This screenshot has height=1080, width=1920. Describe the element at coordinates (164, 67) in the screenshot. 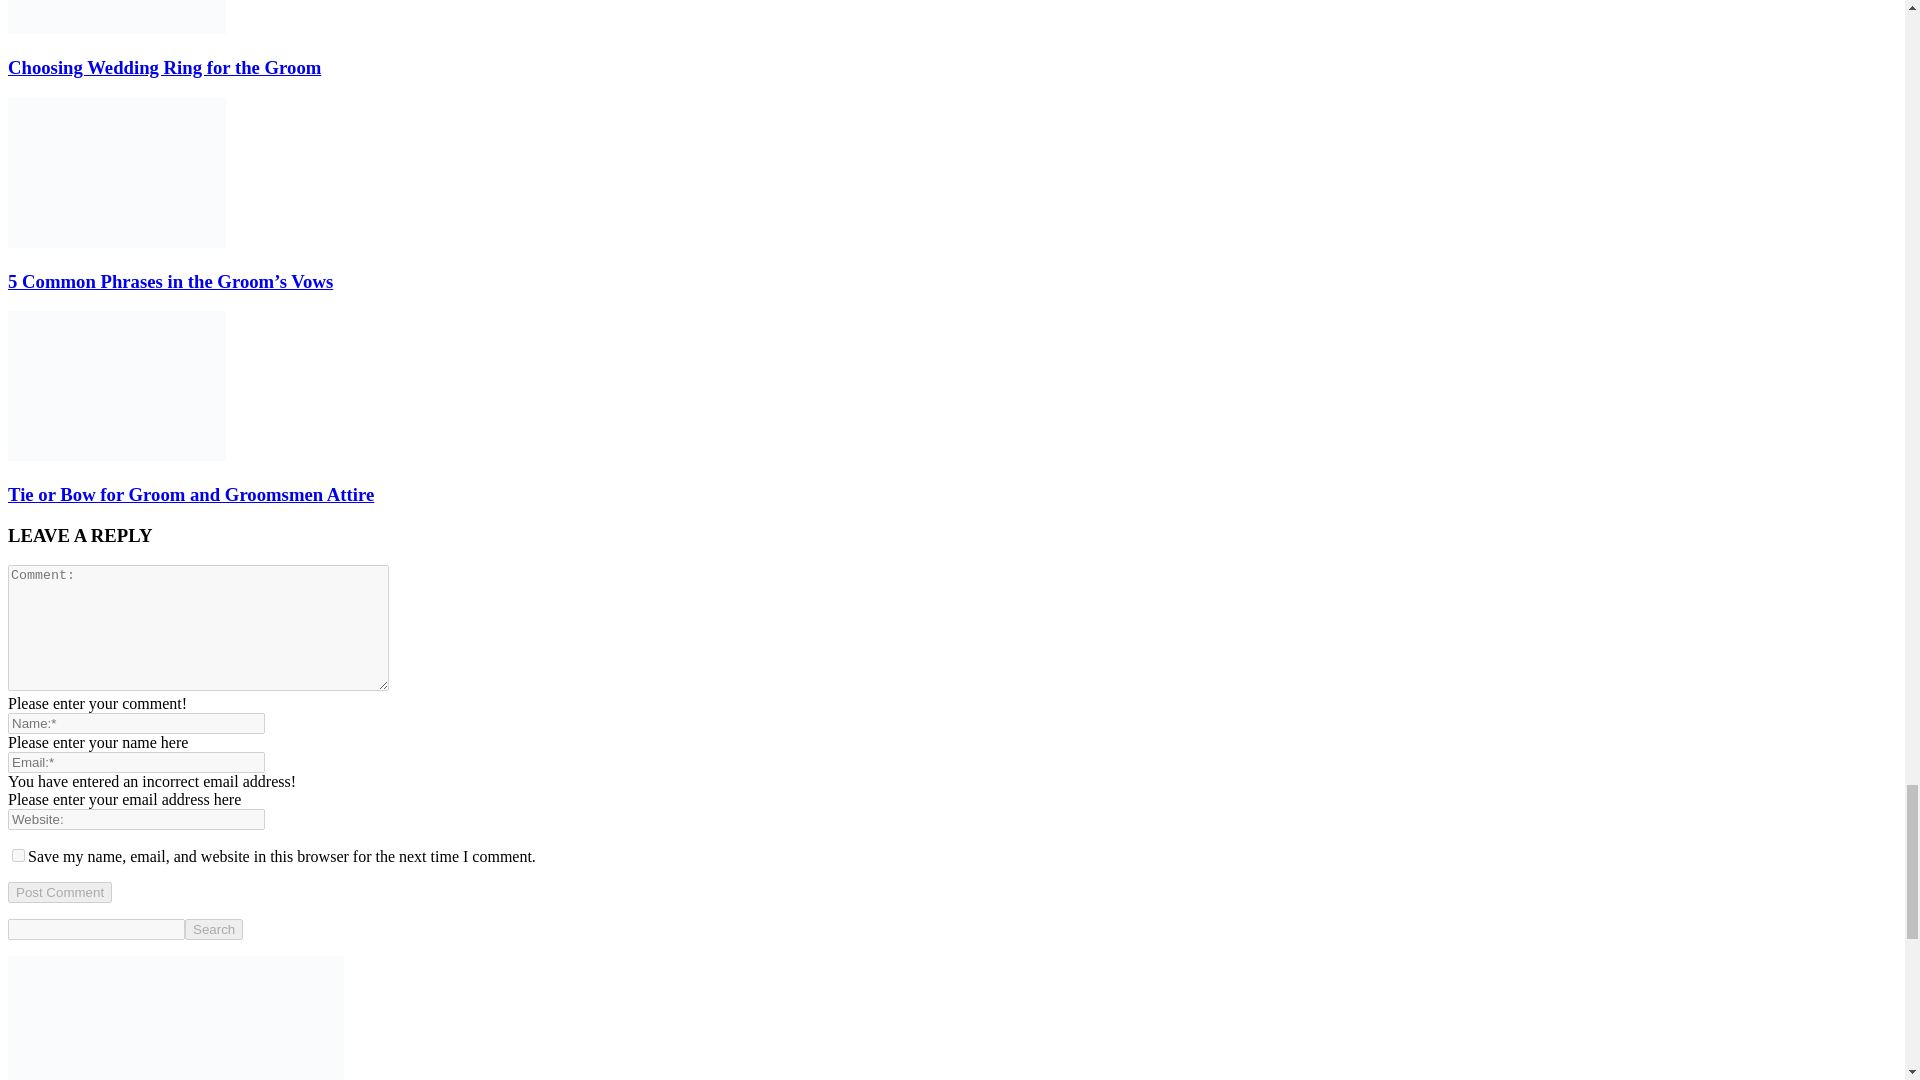

I see `Choosing Wedding Ring for the Groom` at that location.